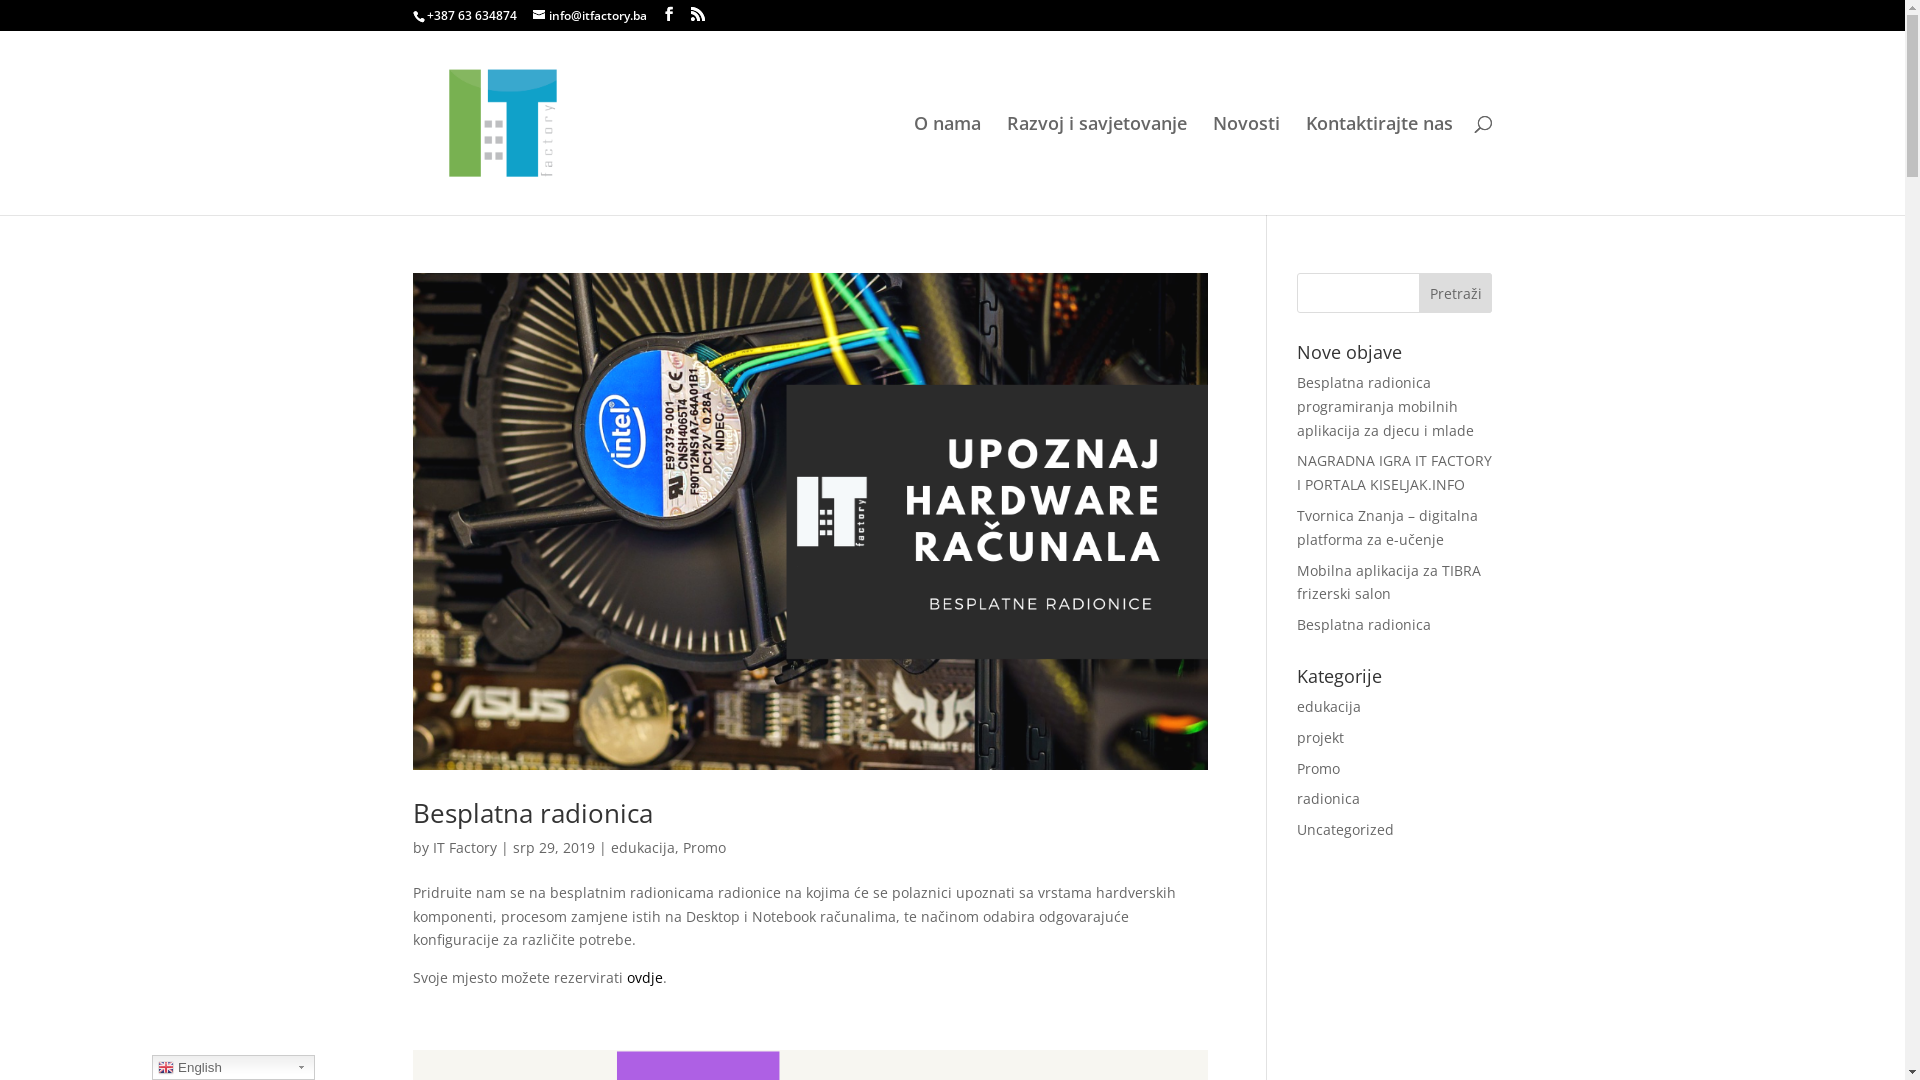  Describe the element at coordinates (1320, 738) in the screenshot. I see `projekt` at that location.